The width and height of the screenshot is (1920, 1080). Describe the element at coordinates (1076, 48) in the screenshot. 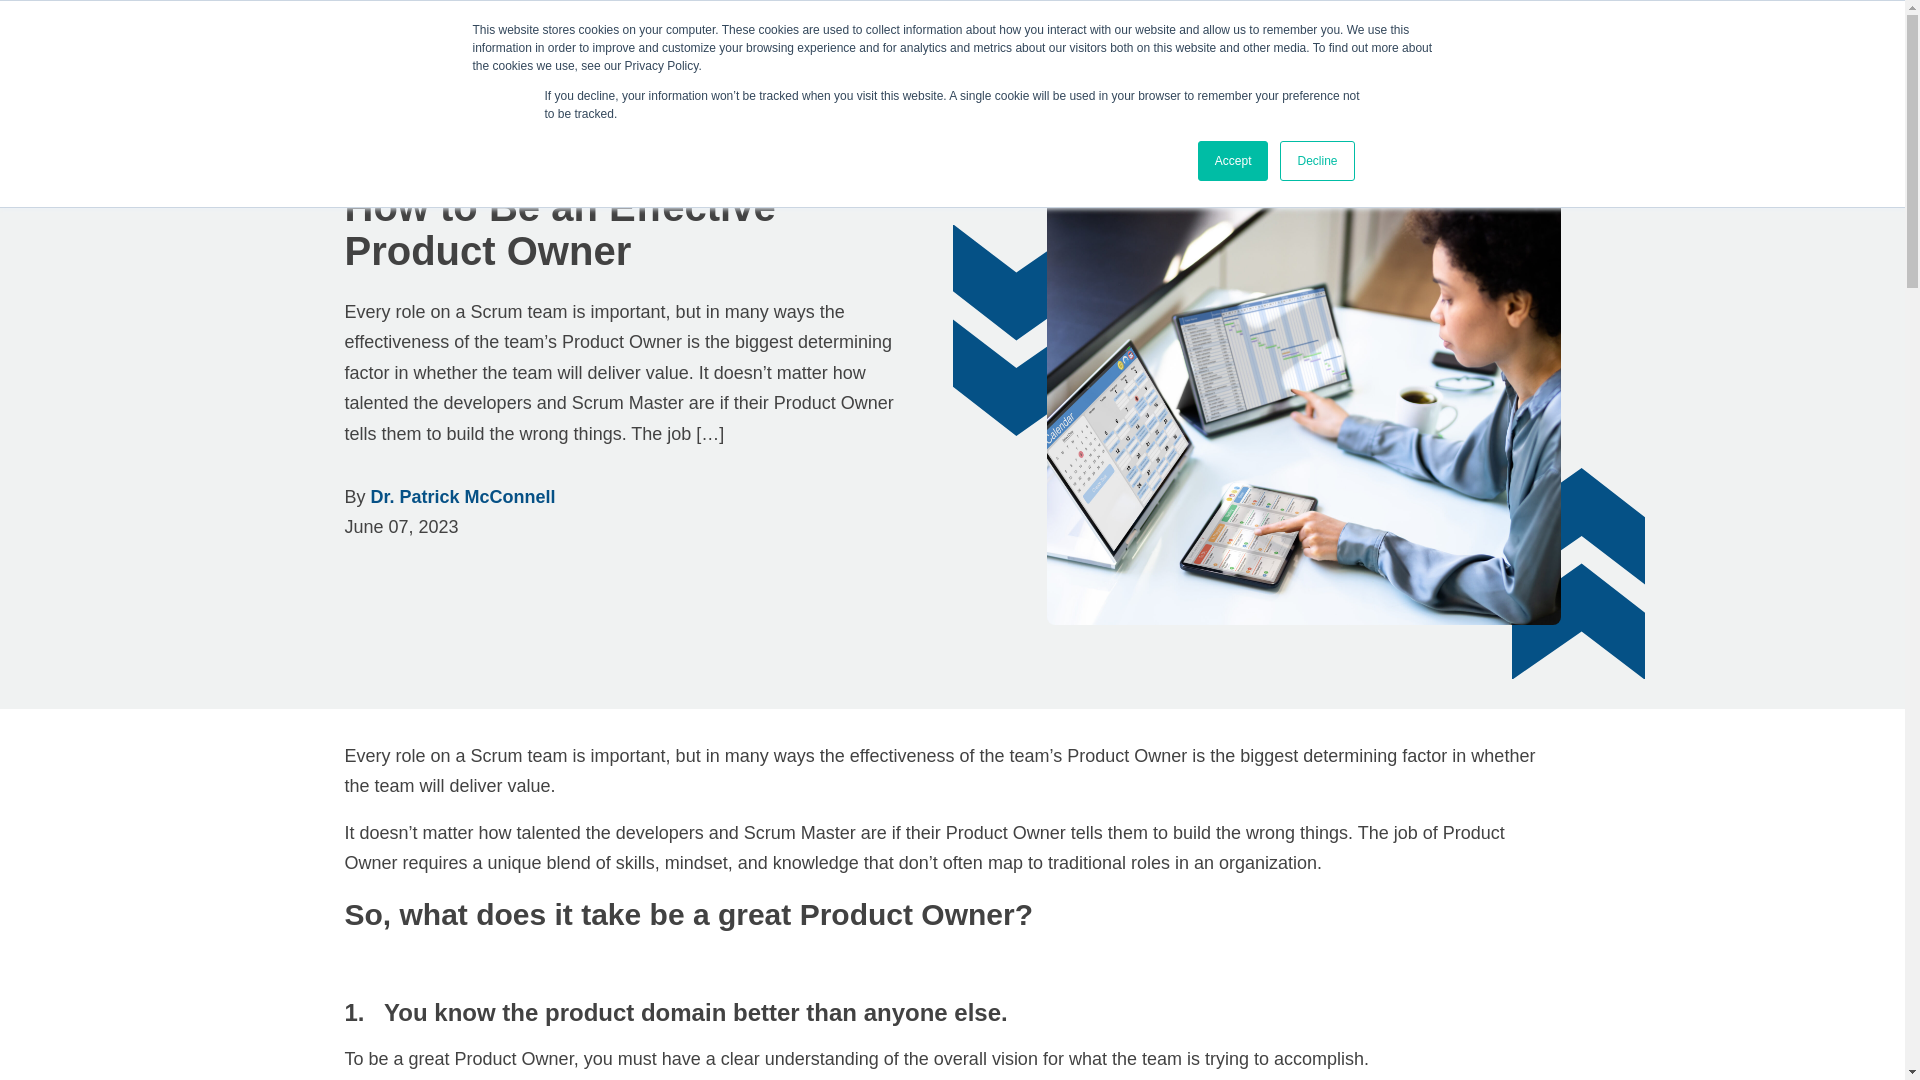

I see `Agile Training` at that location.